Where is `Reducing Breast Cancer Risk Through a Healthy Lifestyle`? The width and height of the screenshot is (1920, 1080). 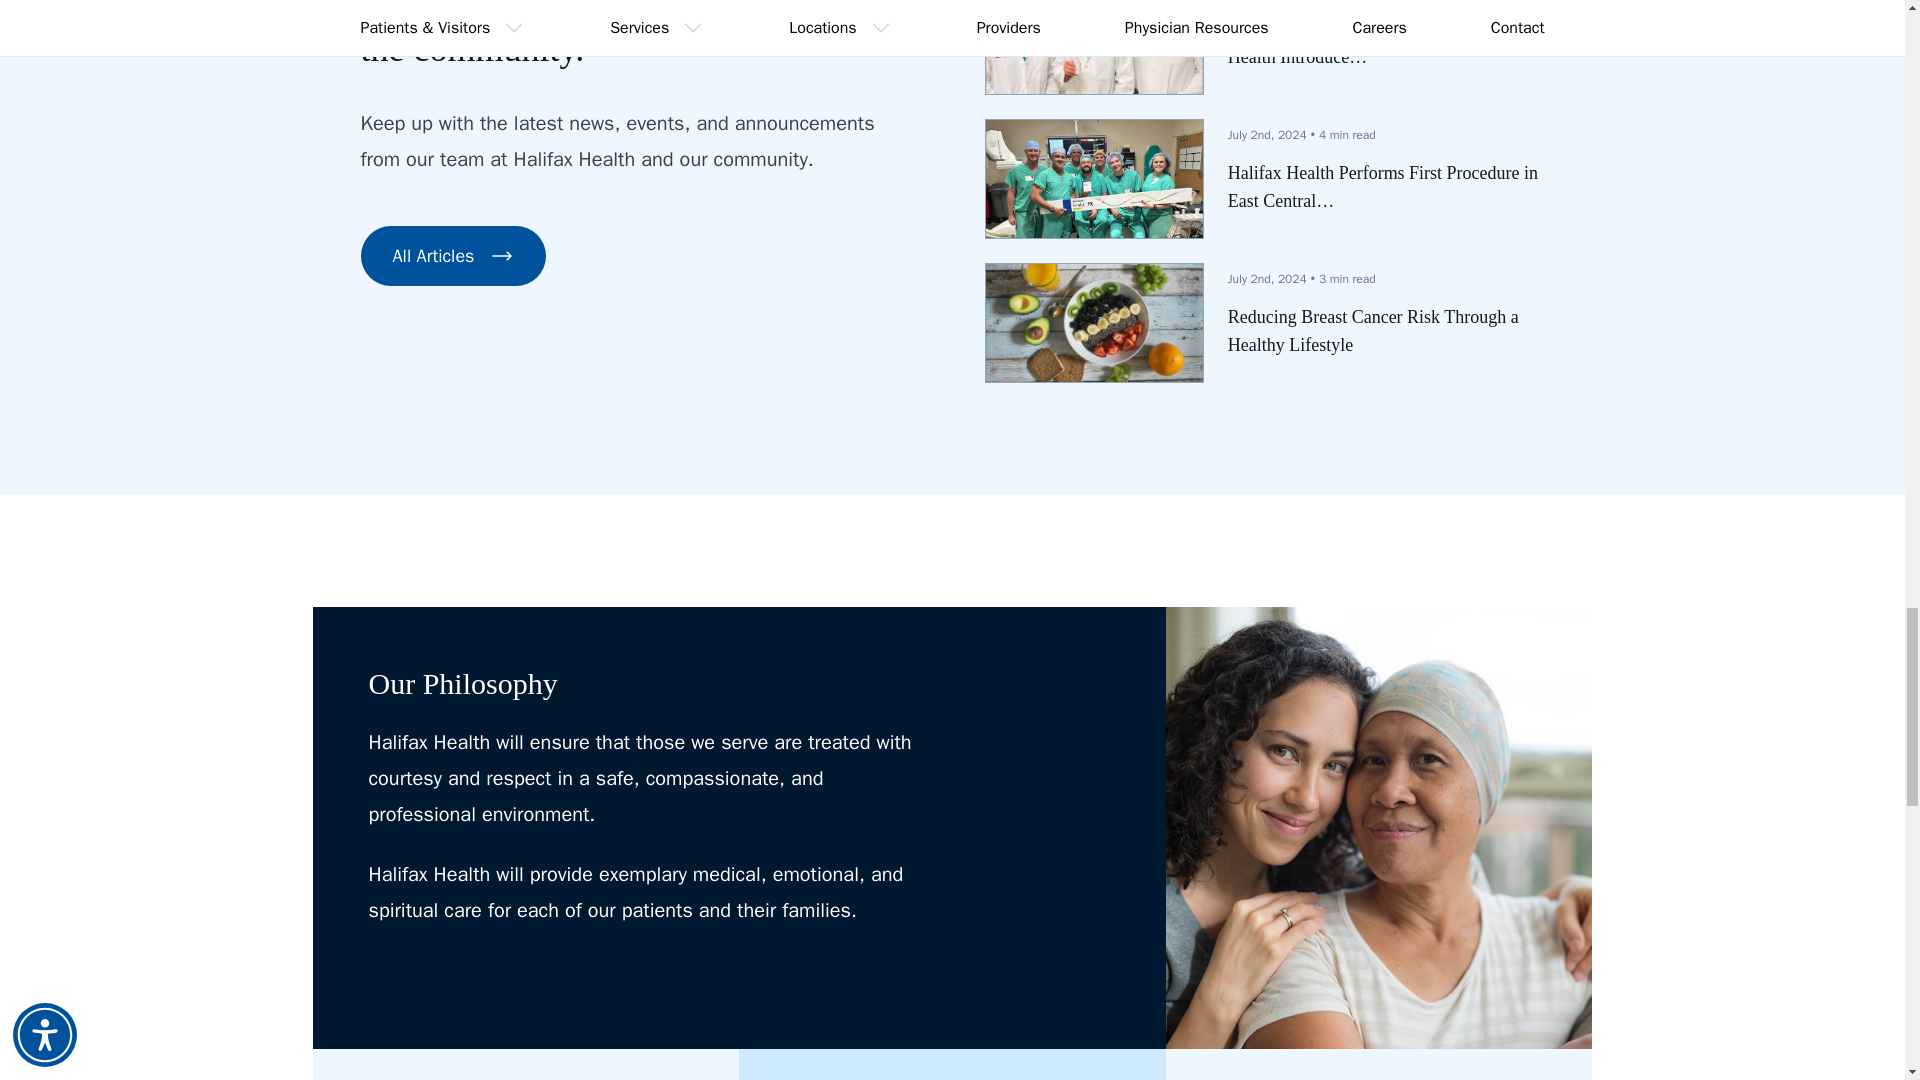 Reducing Breast Cancer Risk Through a Healthy Lifestyle is located at coordinates (1386, 330).